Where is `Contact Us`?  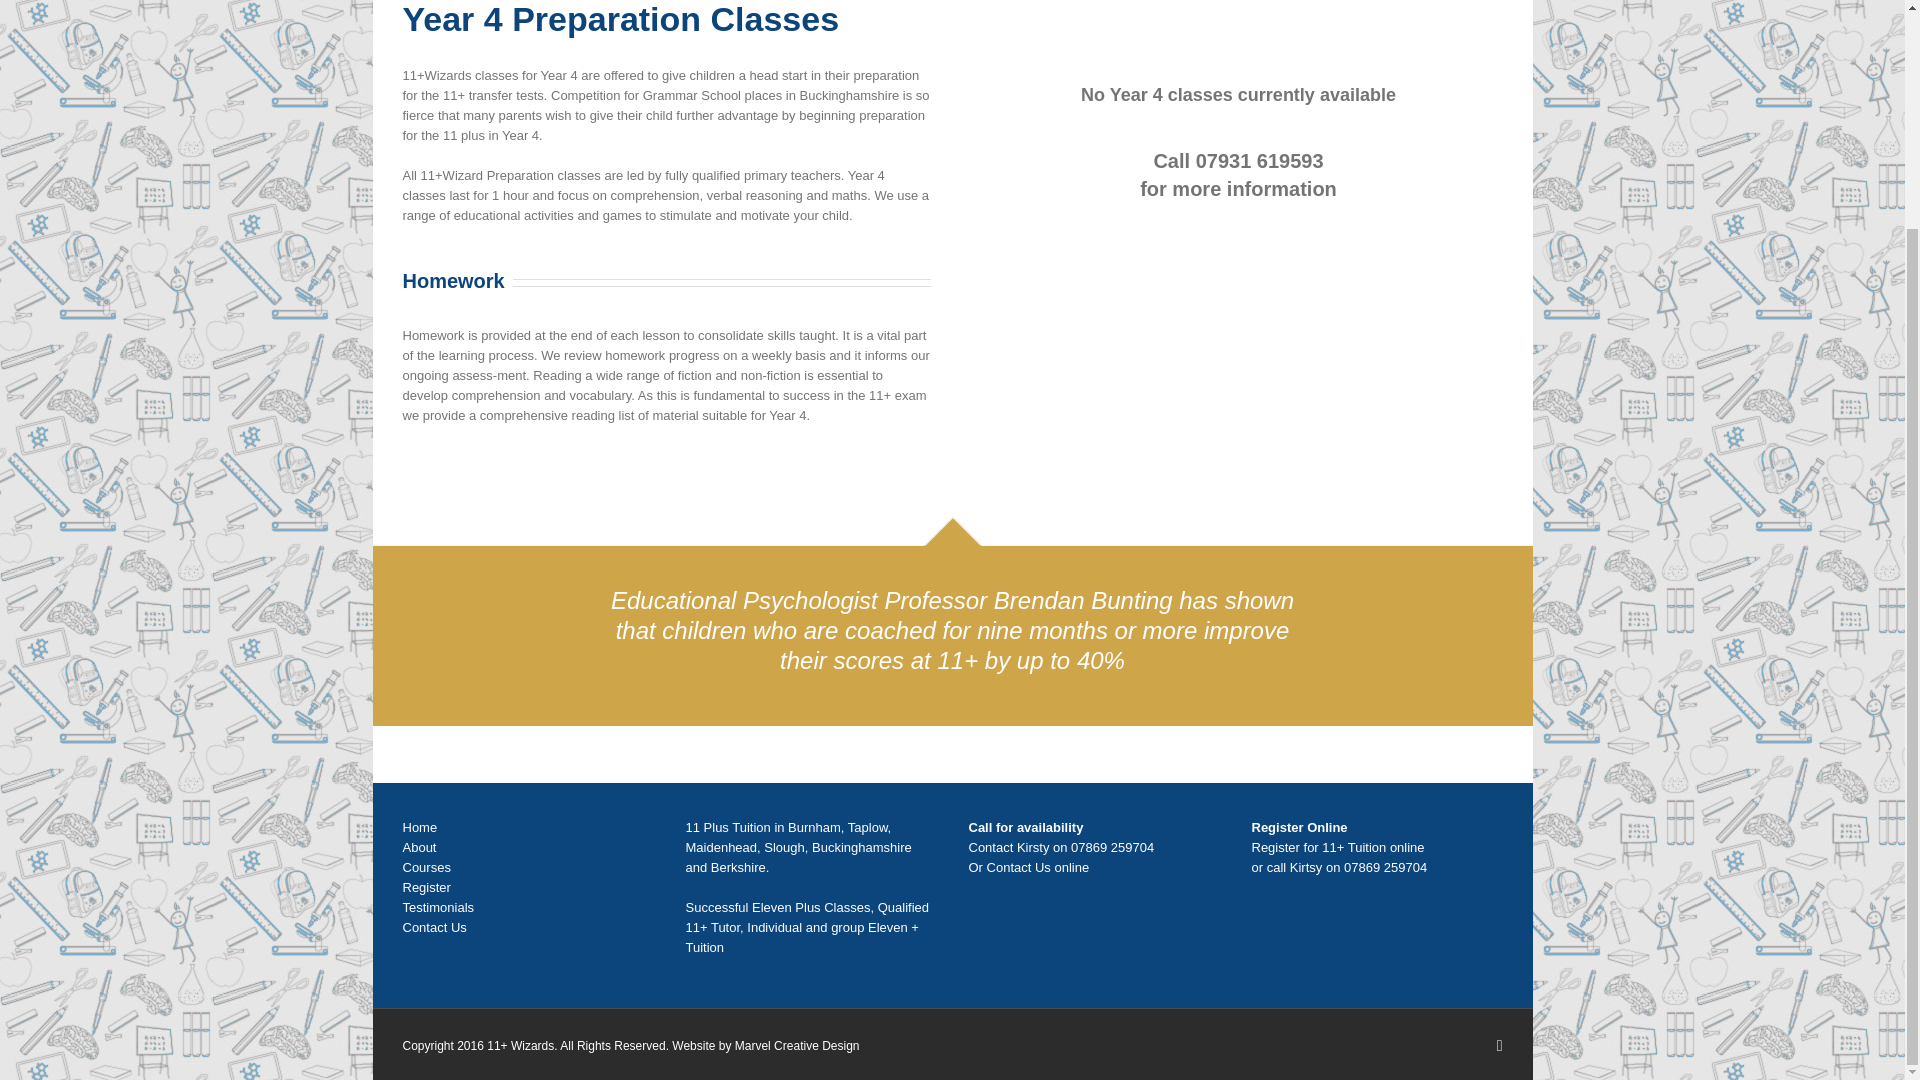
Contact Us is located at coordinates (434, 928).